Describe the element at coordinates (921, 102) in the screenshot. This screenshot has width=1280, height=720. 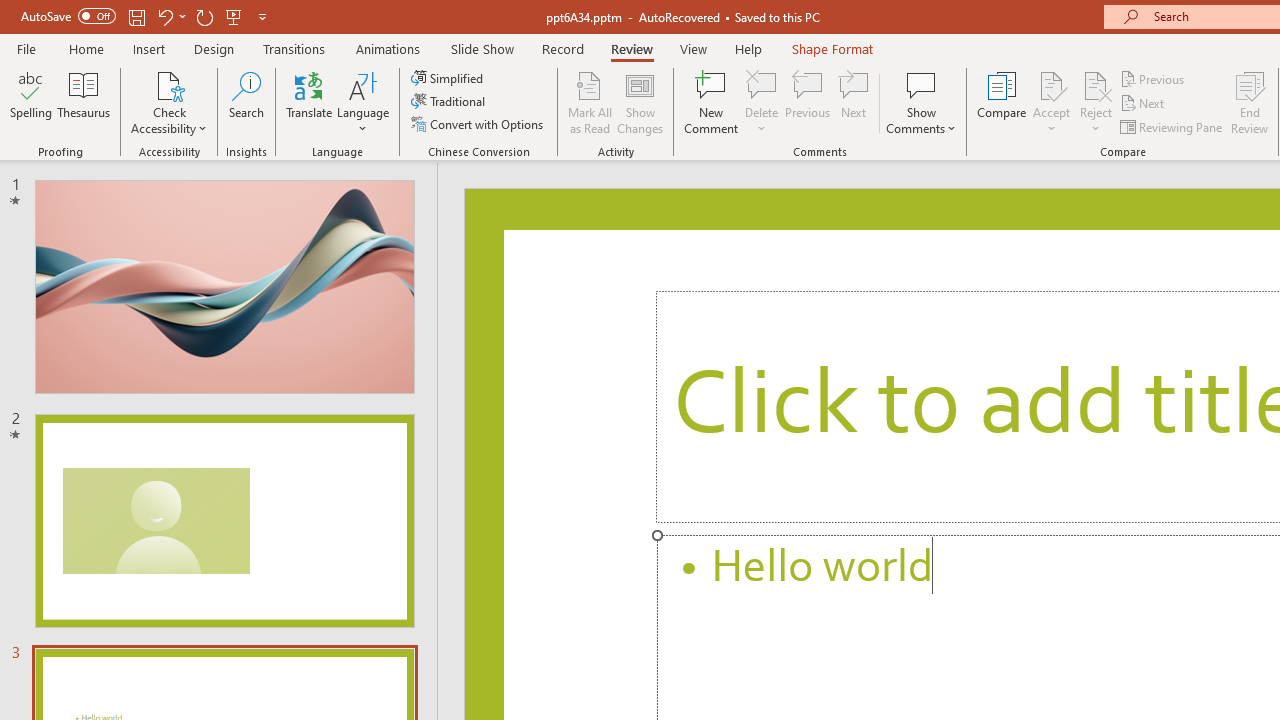
I see `Show Comments` at that location.